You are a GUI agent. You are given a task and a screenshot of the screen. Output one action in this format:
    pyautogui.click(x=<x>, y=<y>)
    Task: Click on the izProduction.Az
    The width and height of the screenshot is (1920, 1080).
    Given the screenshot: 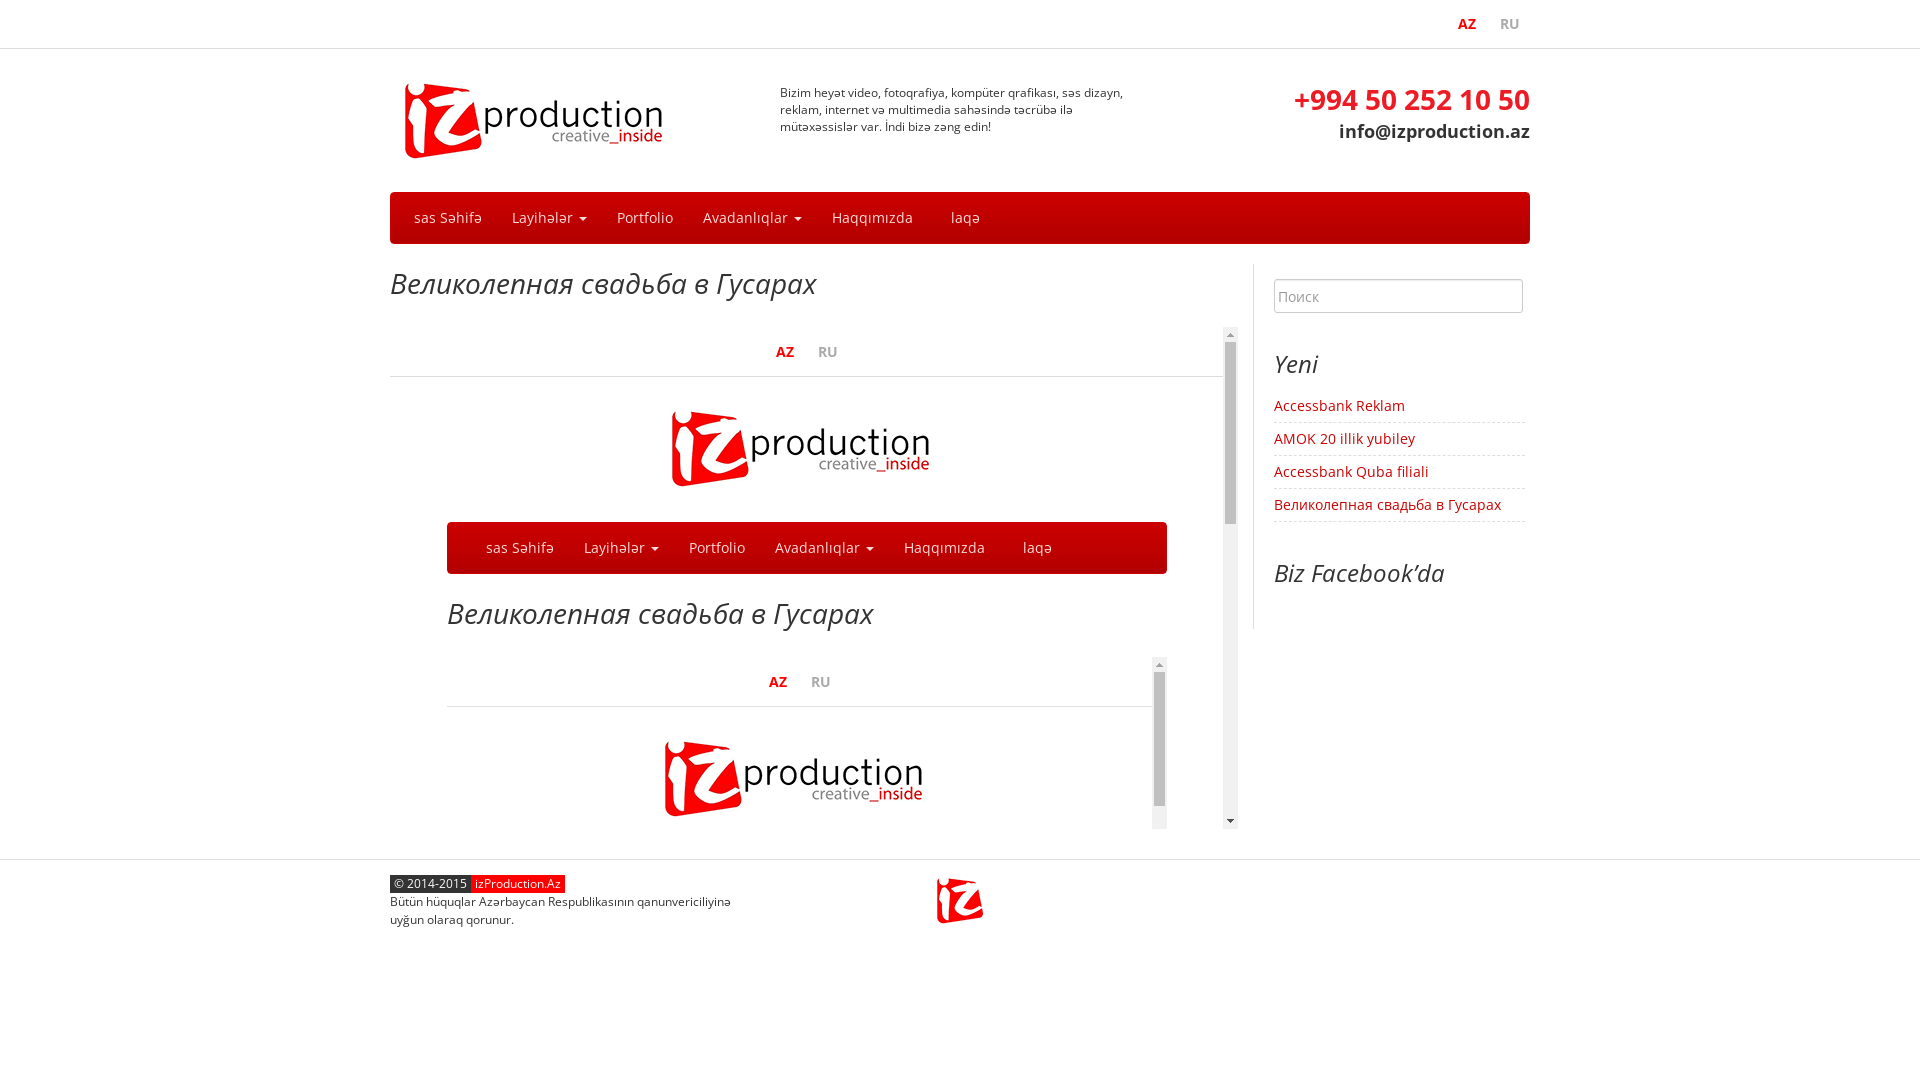 What is the action you would take?
    pyautogui.click(x=518, y=884)
    